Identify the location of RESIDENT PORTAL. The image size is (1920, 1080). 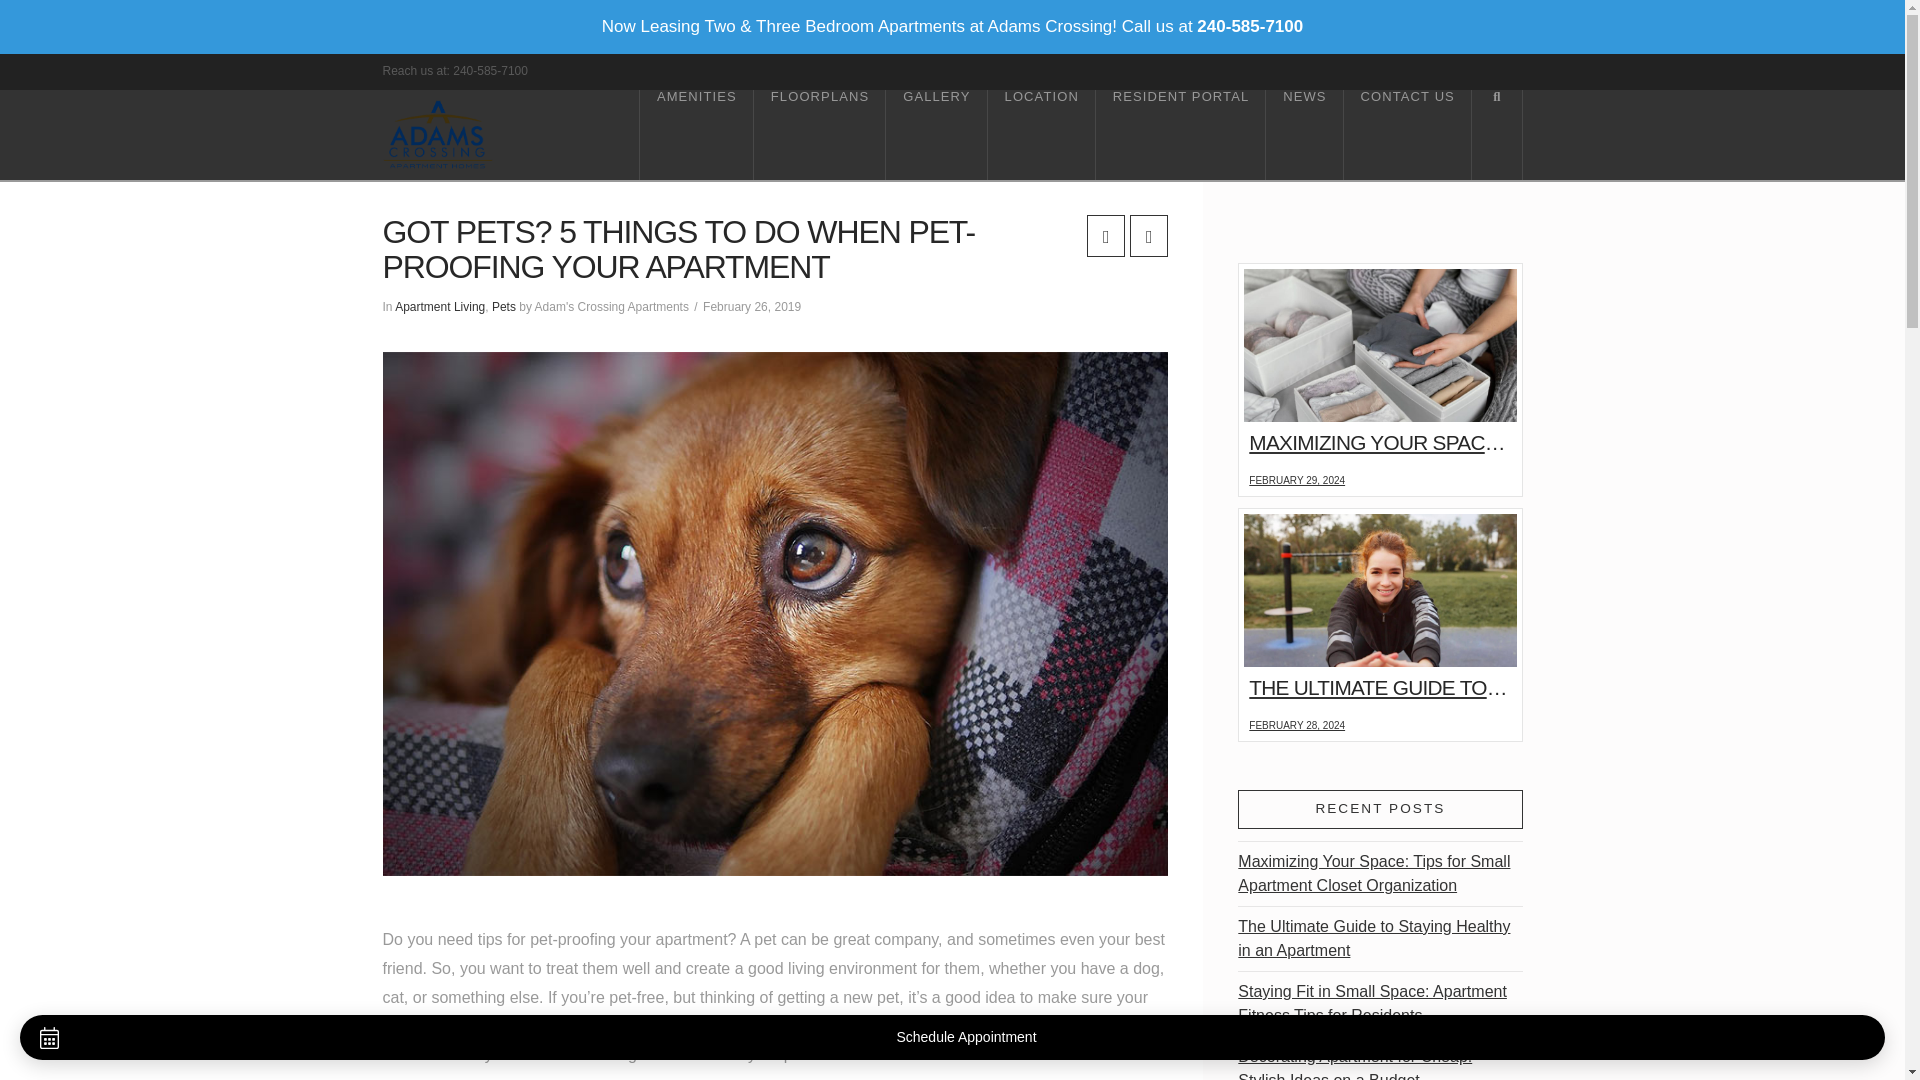
(1180, 134).